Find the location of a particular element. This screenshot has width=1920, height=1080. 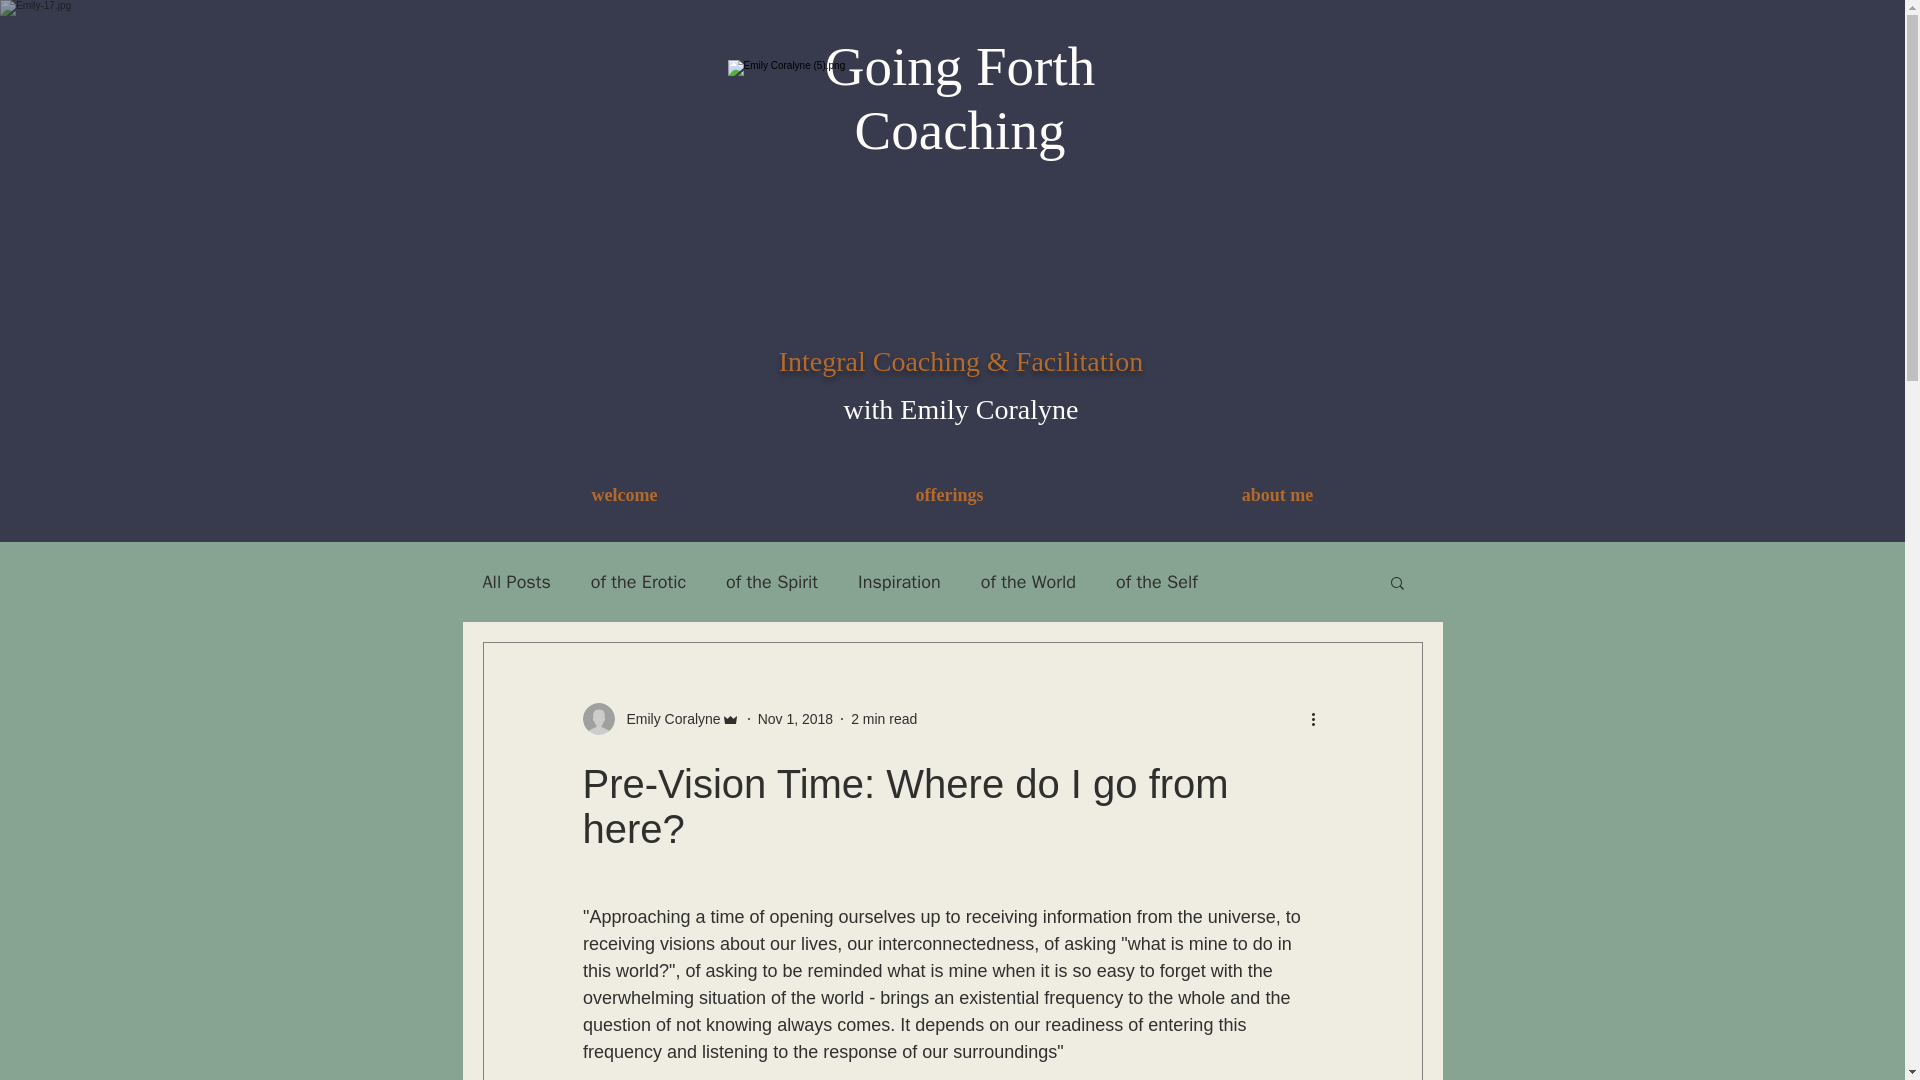

welcome is located at coordinates (624, 494).